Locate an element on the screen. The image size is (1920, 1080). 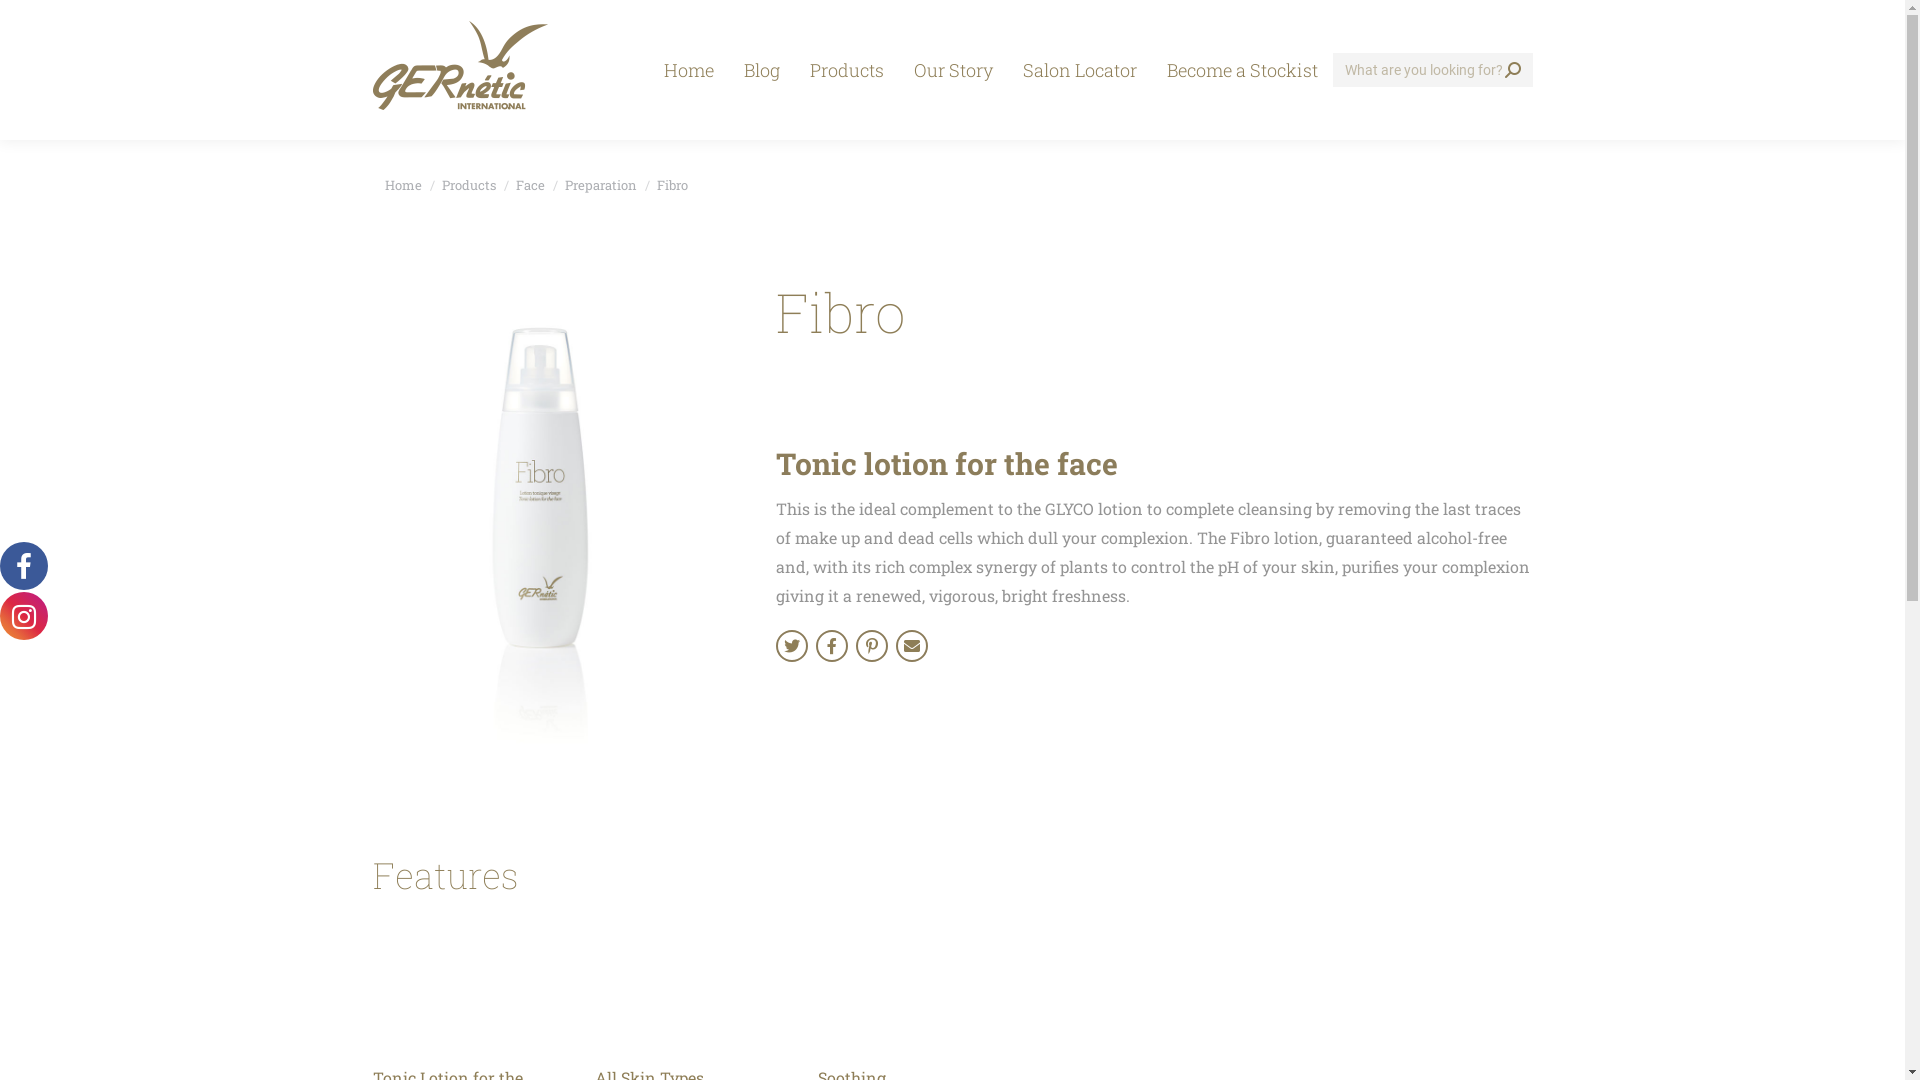
gernetic-fibro is located at coordinates (548, 516).